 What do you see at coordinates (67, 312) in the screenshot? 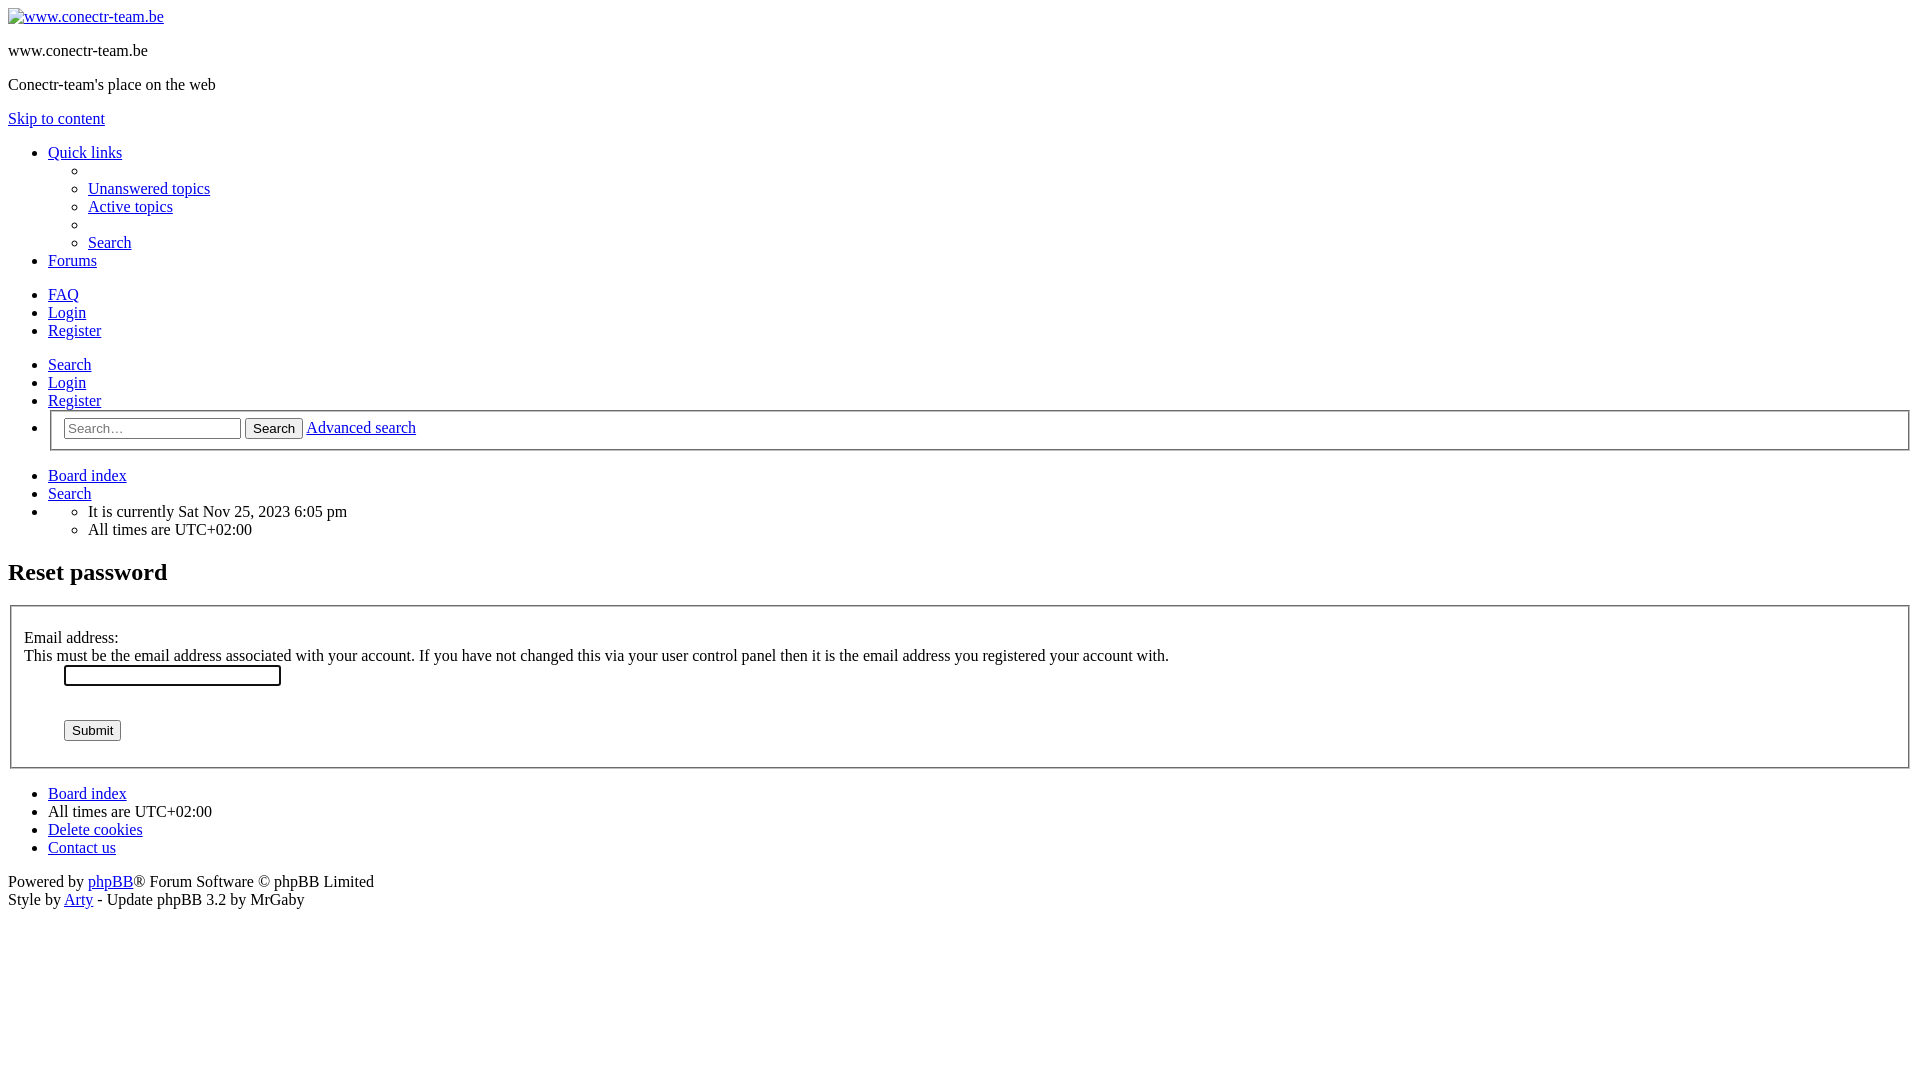
I see `Login` at bounding box center [67, 312].